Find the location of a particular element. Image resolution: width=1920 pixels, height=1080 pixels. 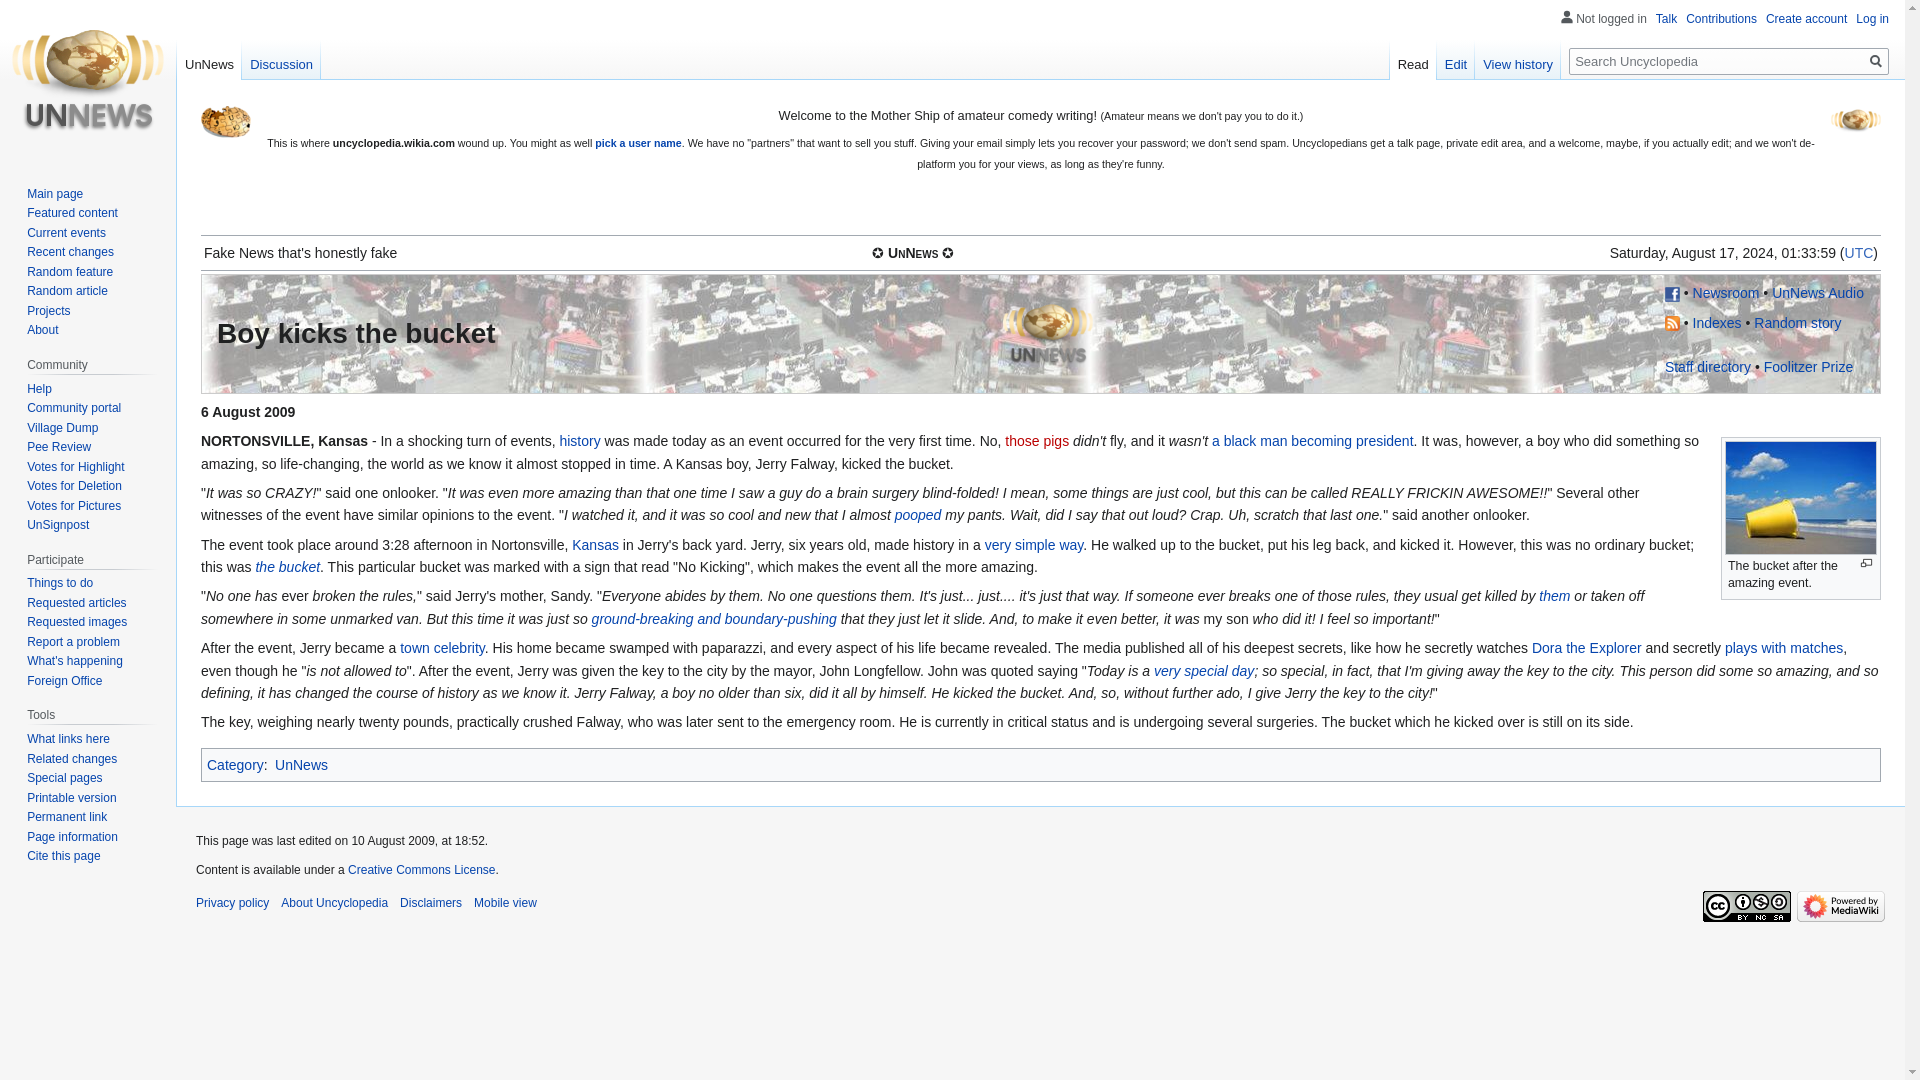

UnNews:UnNewsAudio is located at coordinates (1708, 366).